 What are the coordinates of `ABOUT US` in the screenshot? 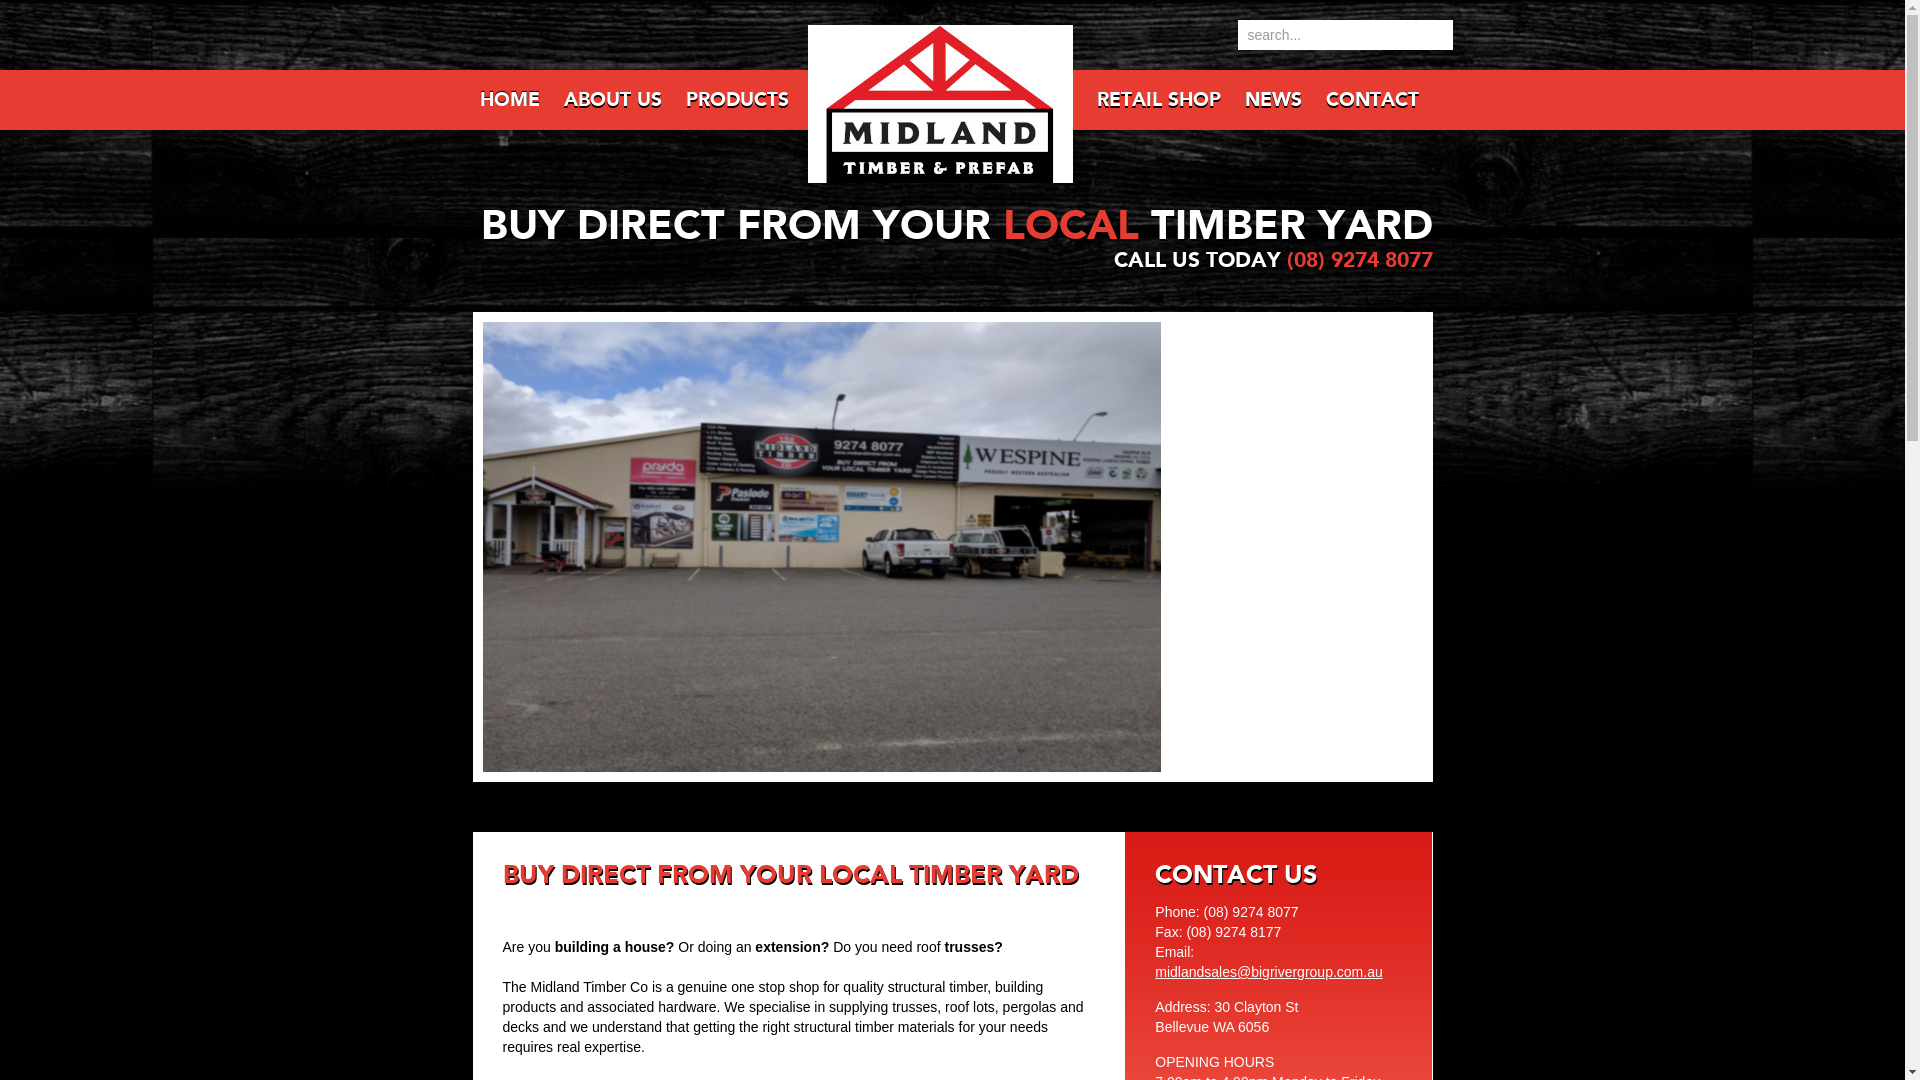 It's located at (612, 100).